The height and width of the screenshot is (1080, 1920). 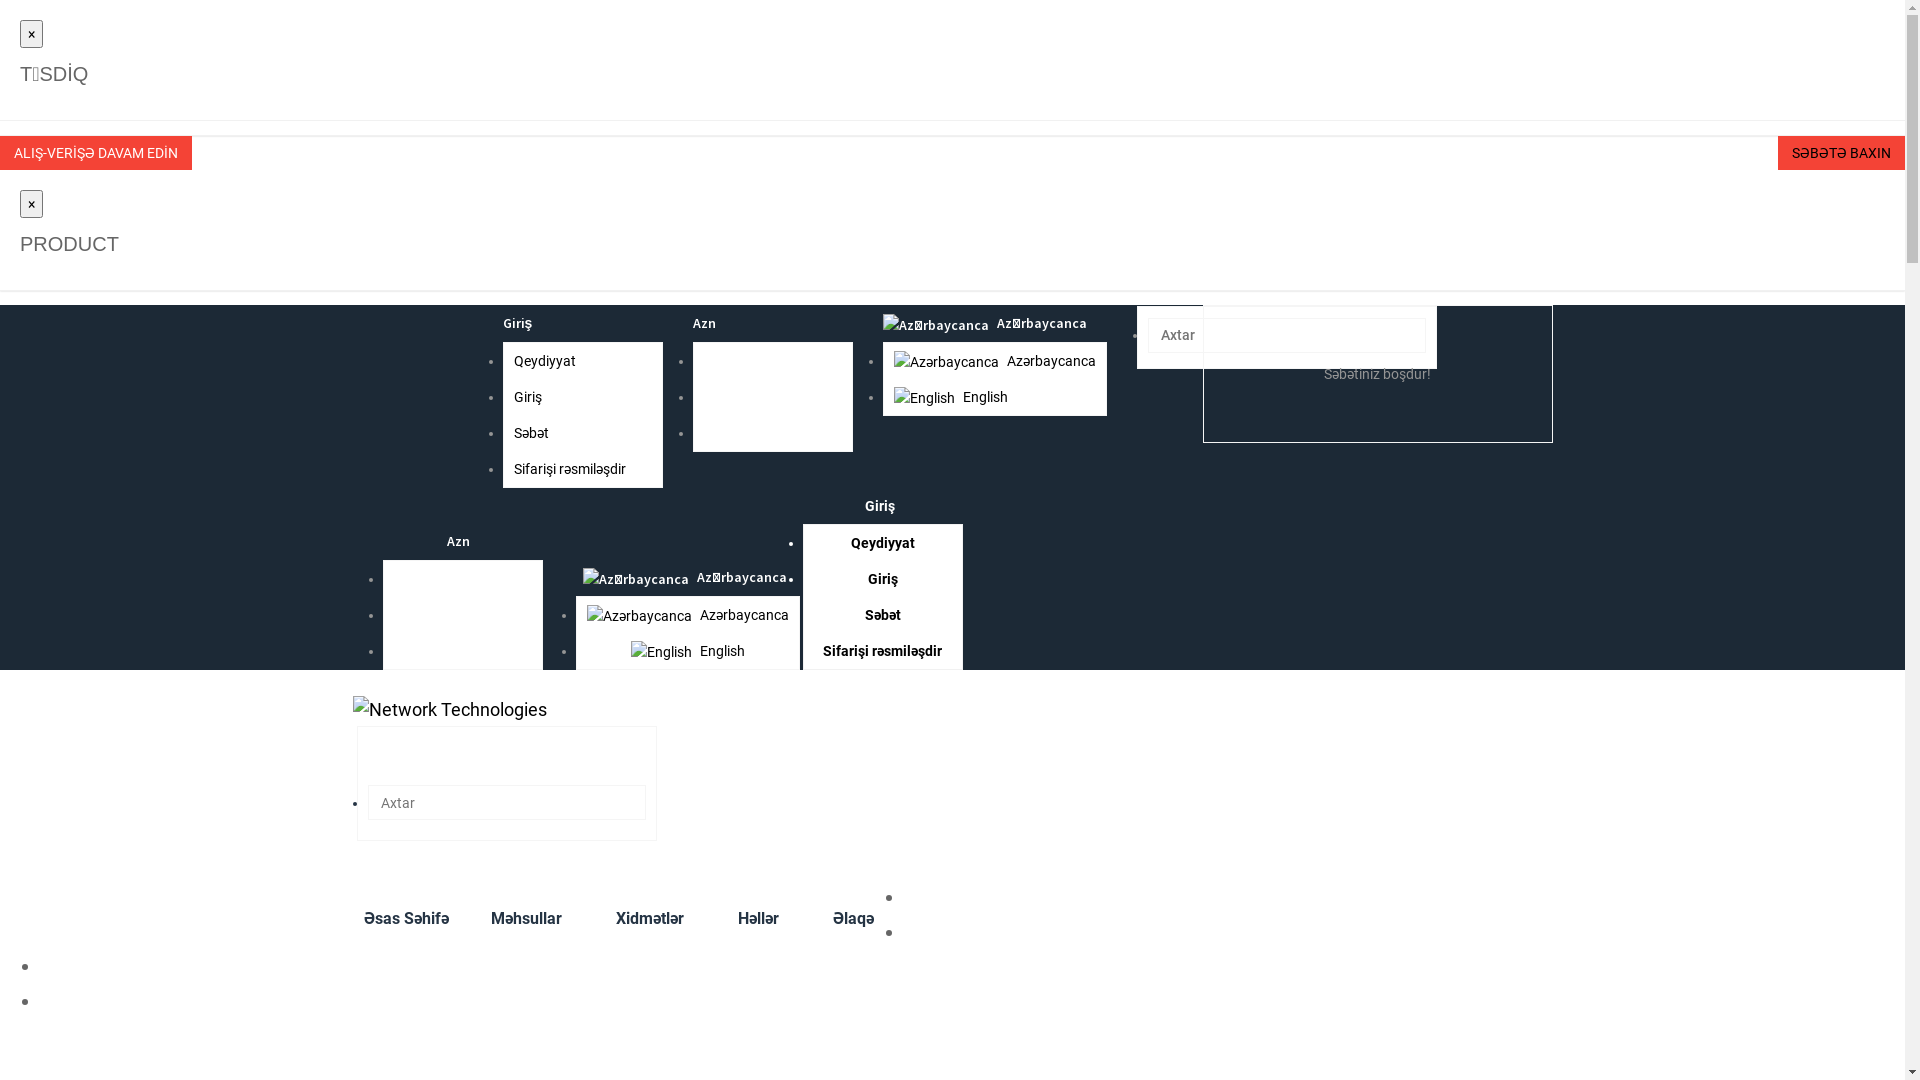 What do you see at coordinates (950, 397) in the screenshot?
I see `English` at bounding box center [950, 397].